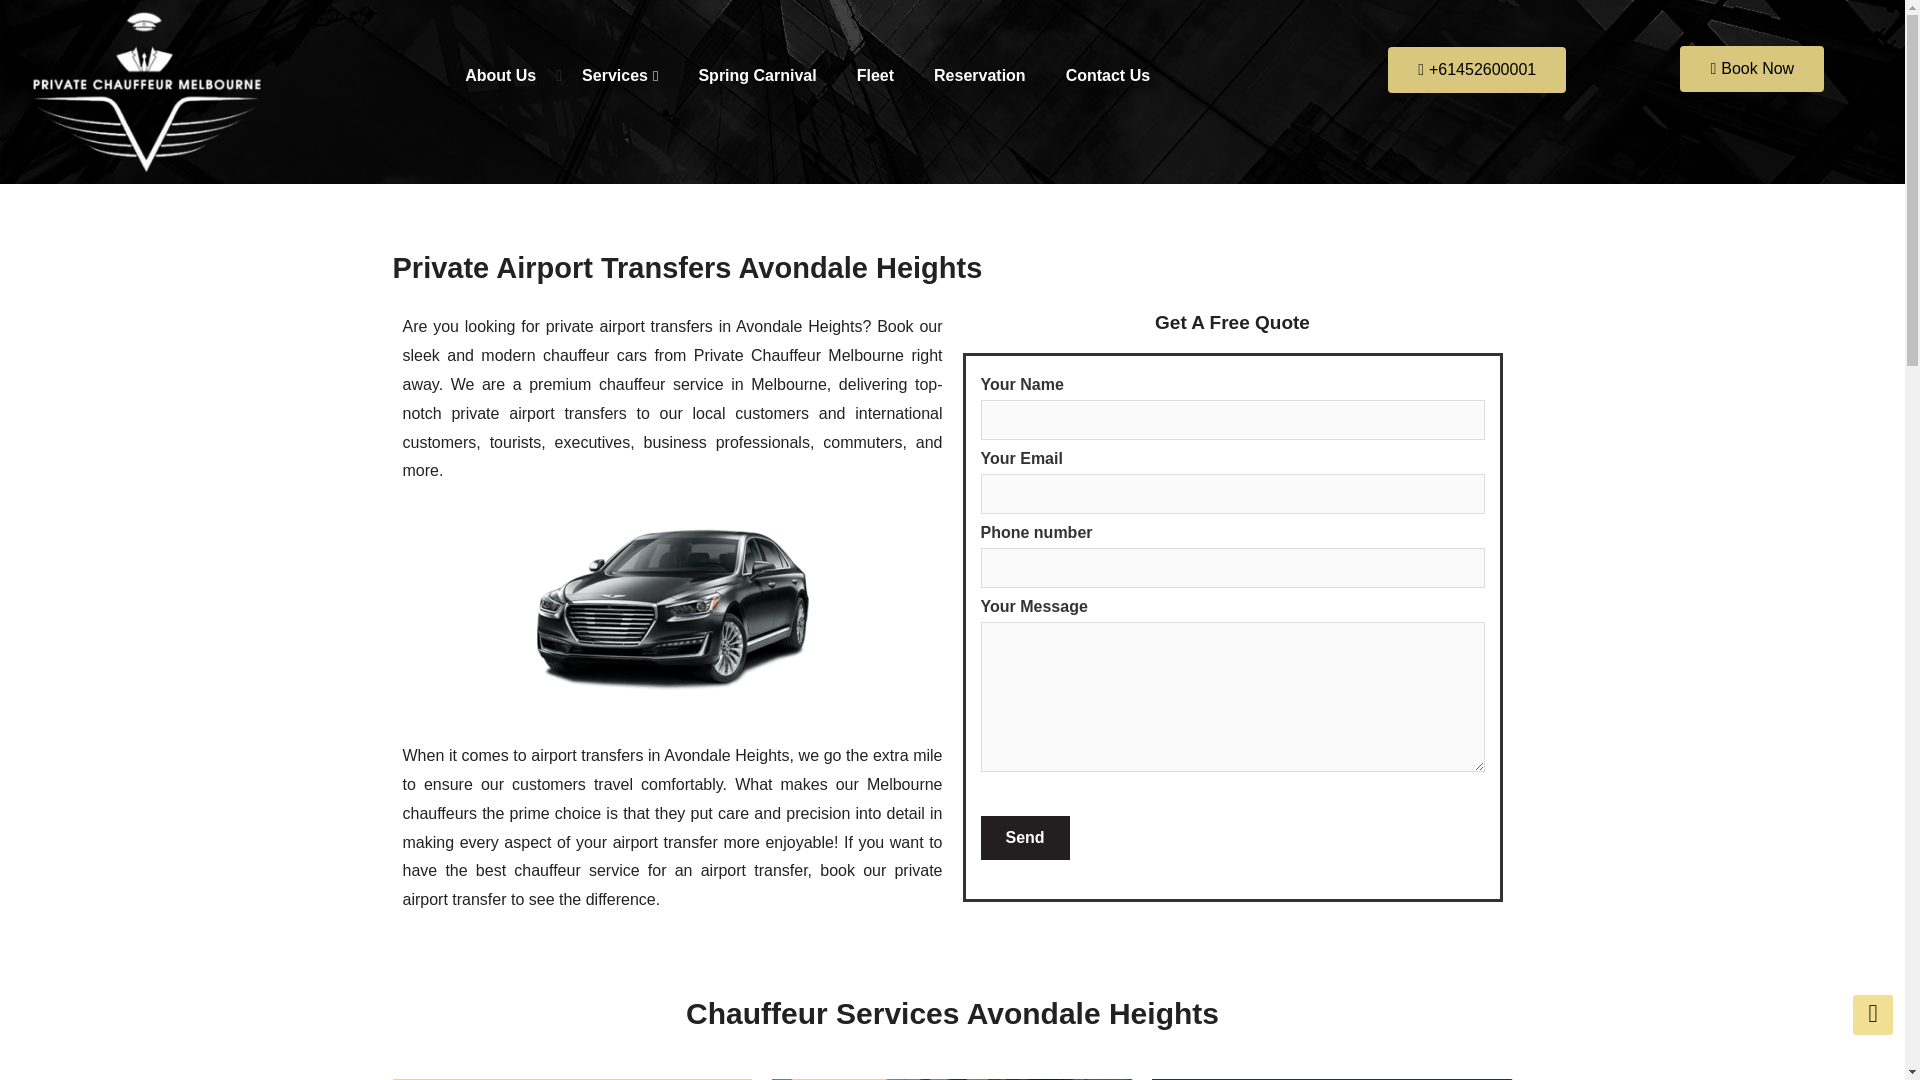 The height and width of the screenshot is (1080, 1920). Describe the element at coordinates (500, 76) in the screenshot. I see `About Us` at that location.